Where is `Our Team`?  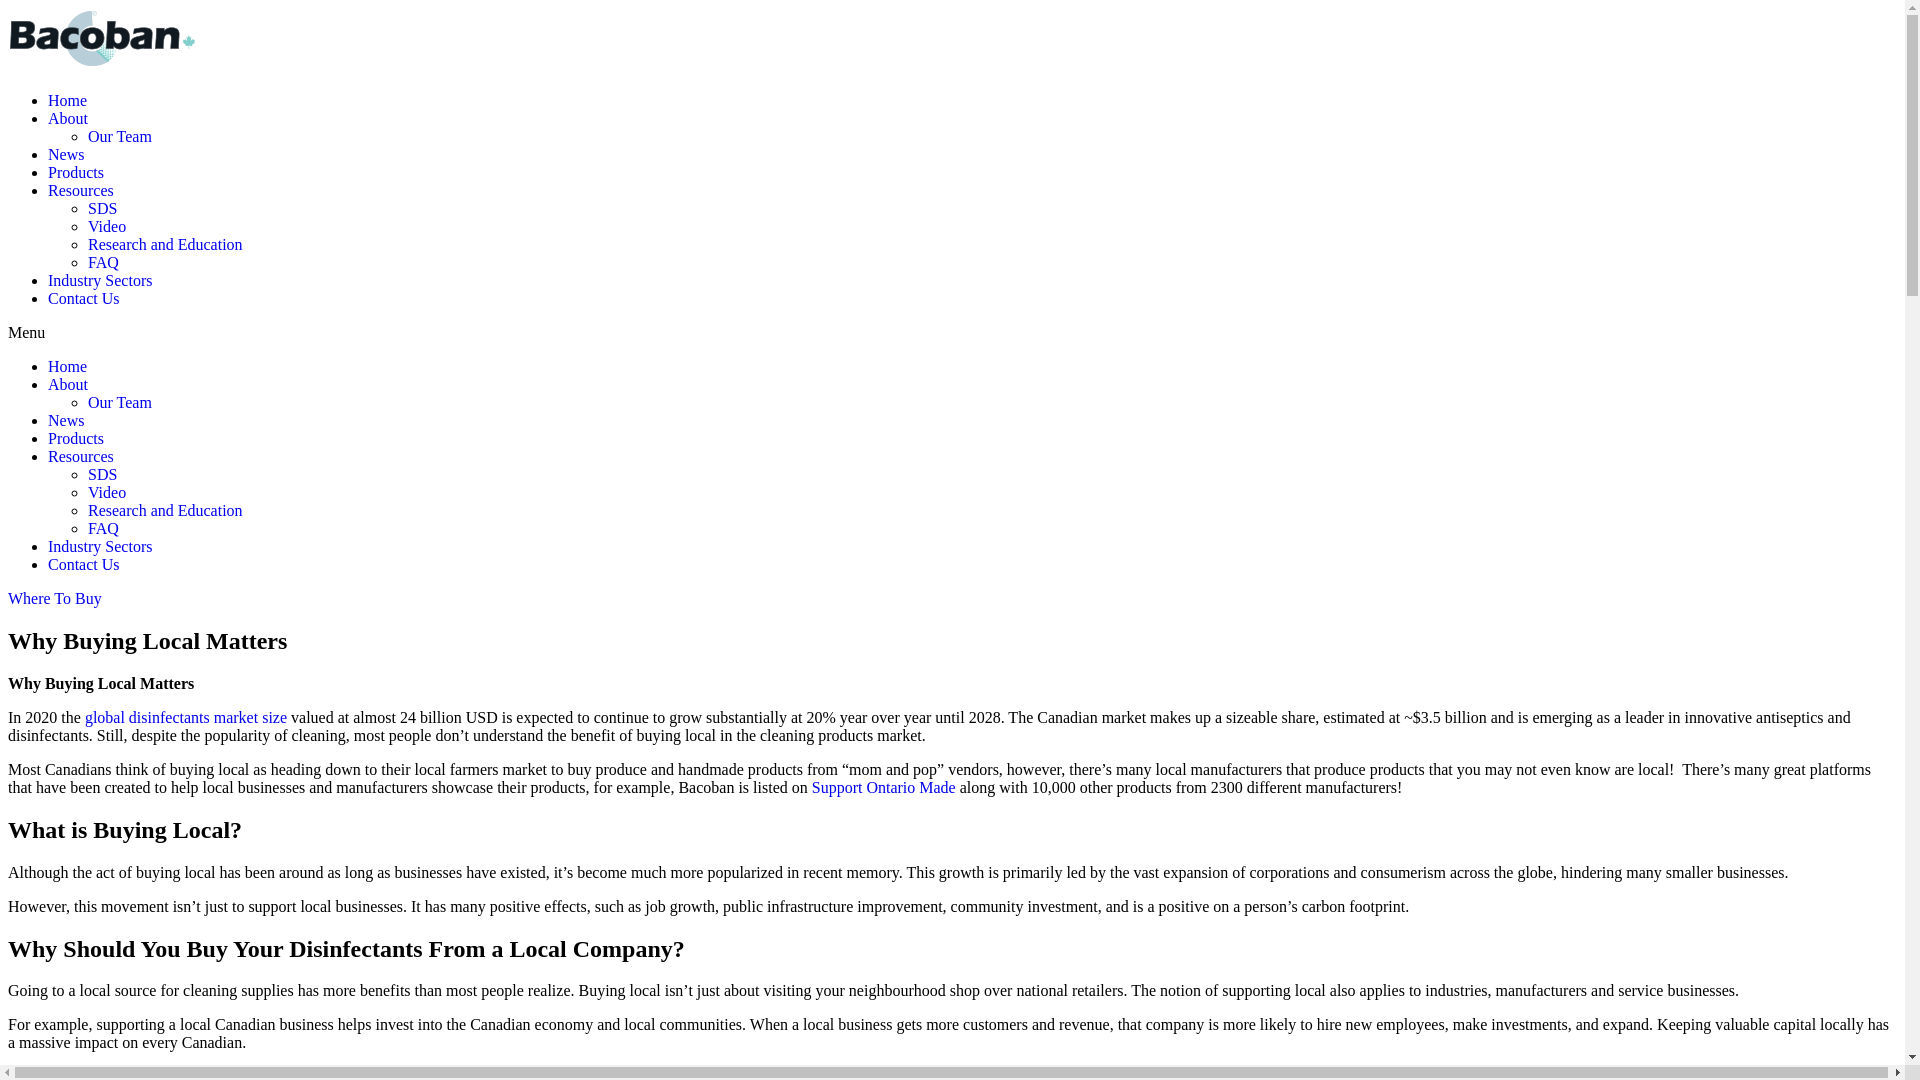
Our Team is located at coordinates (120, 402).